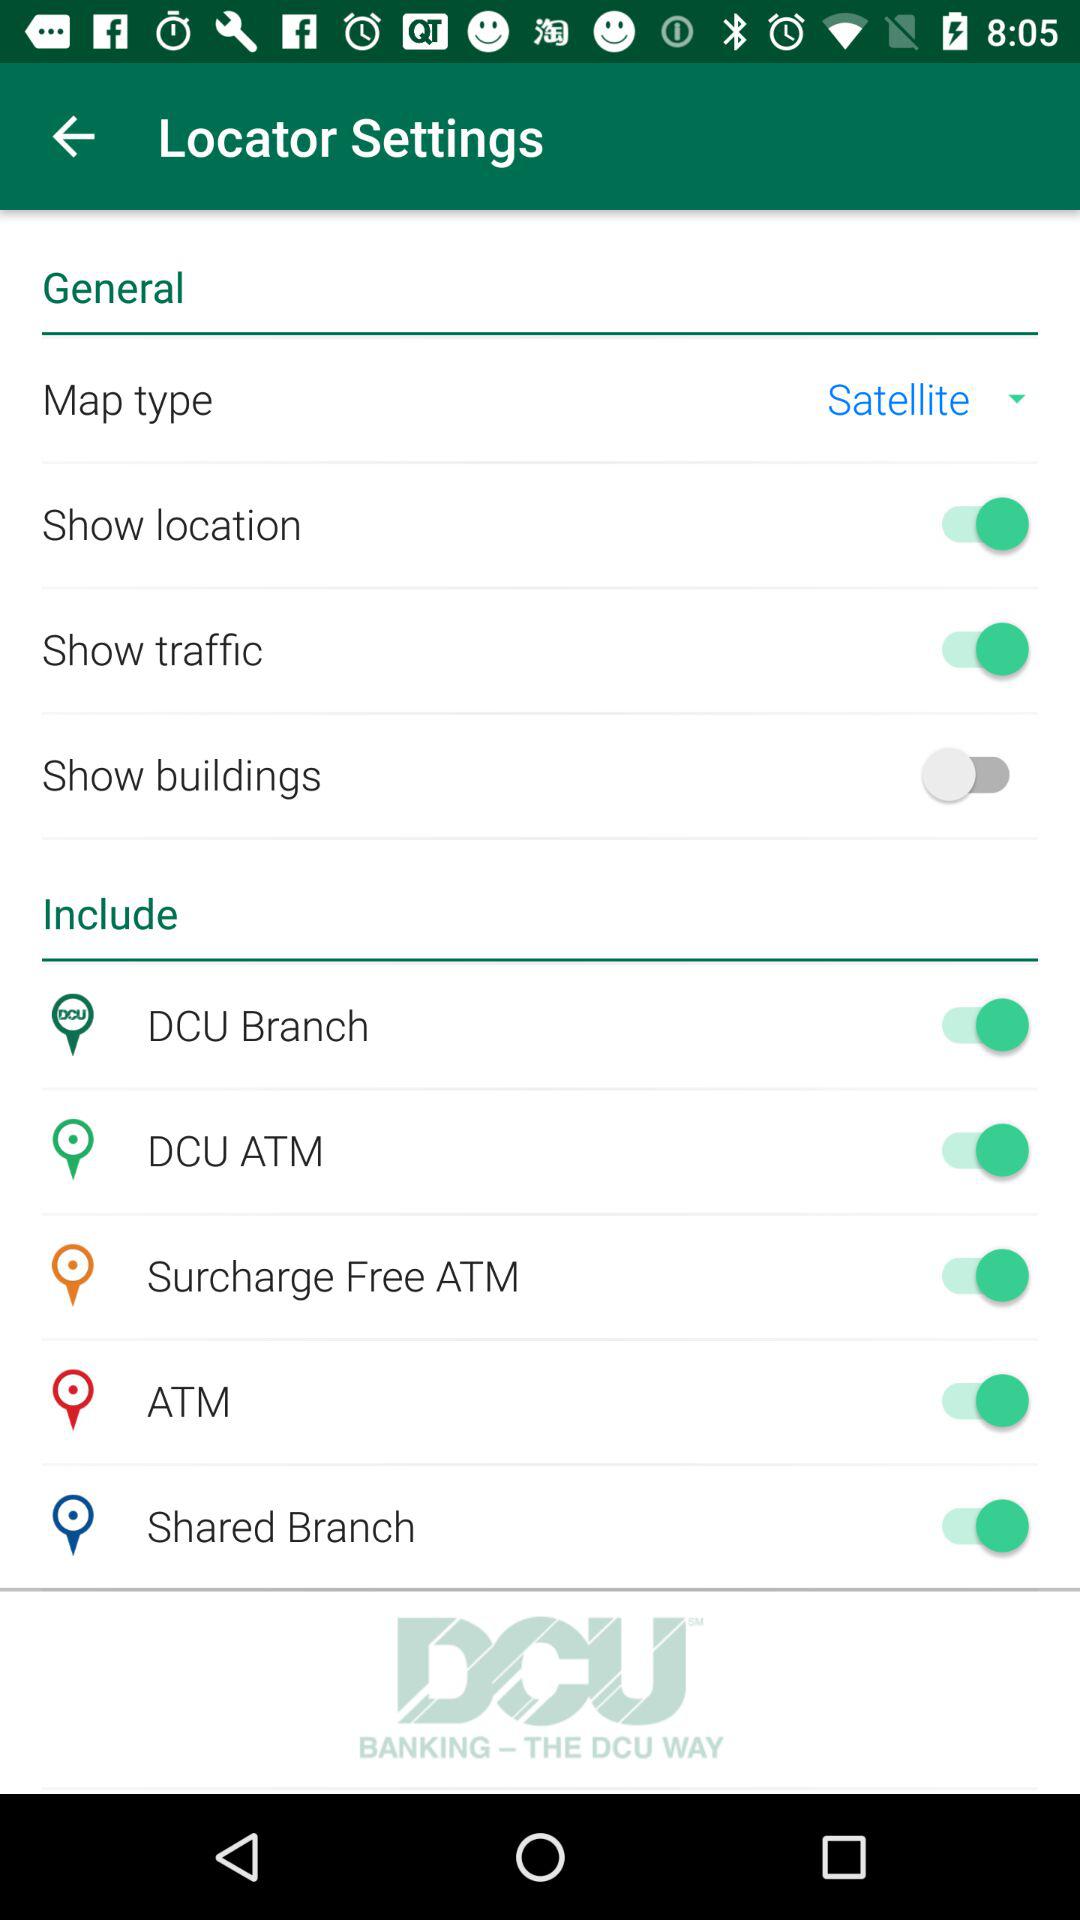  Describe the element at coordinates (976, 648) in the screenshot. I see `traffic indications on` at that location.